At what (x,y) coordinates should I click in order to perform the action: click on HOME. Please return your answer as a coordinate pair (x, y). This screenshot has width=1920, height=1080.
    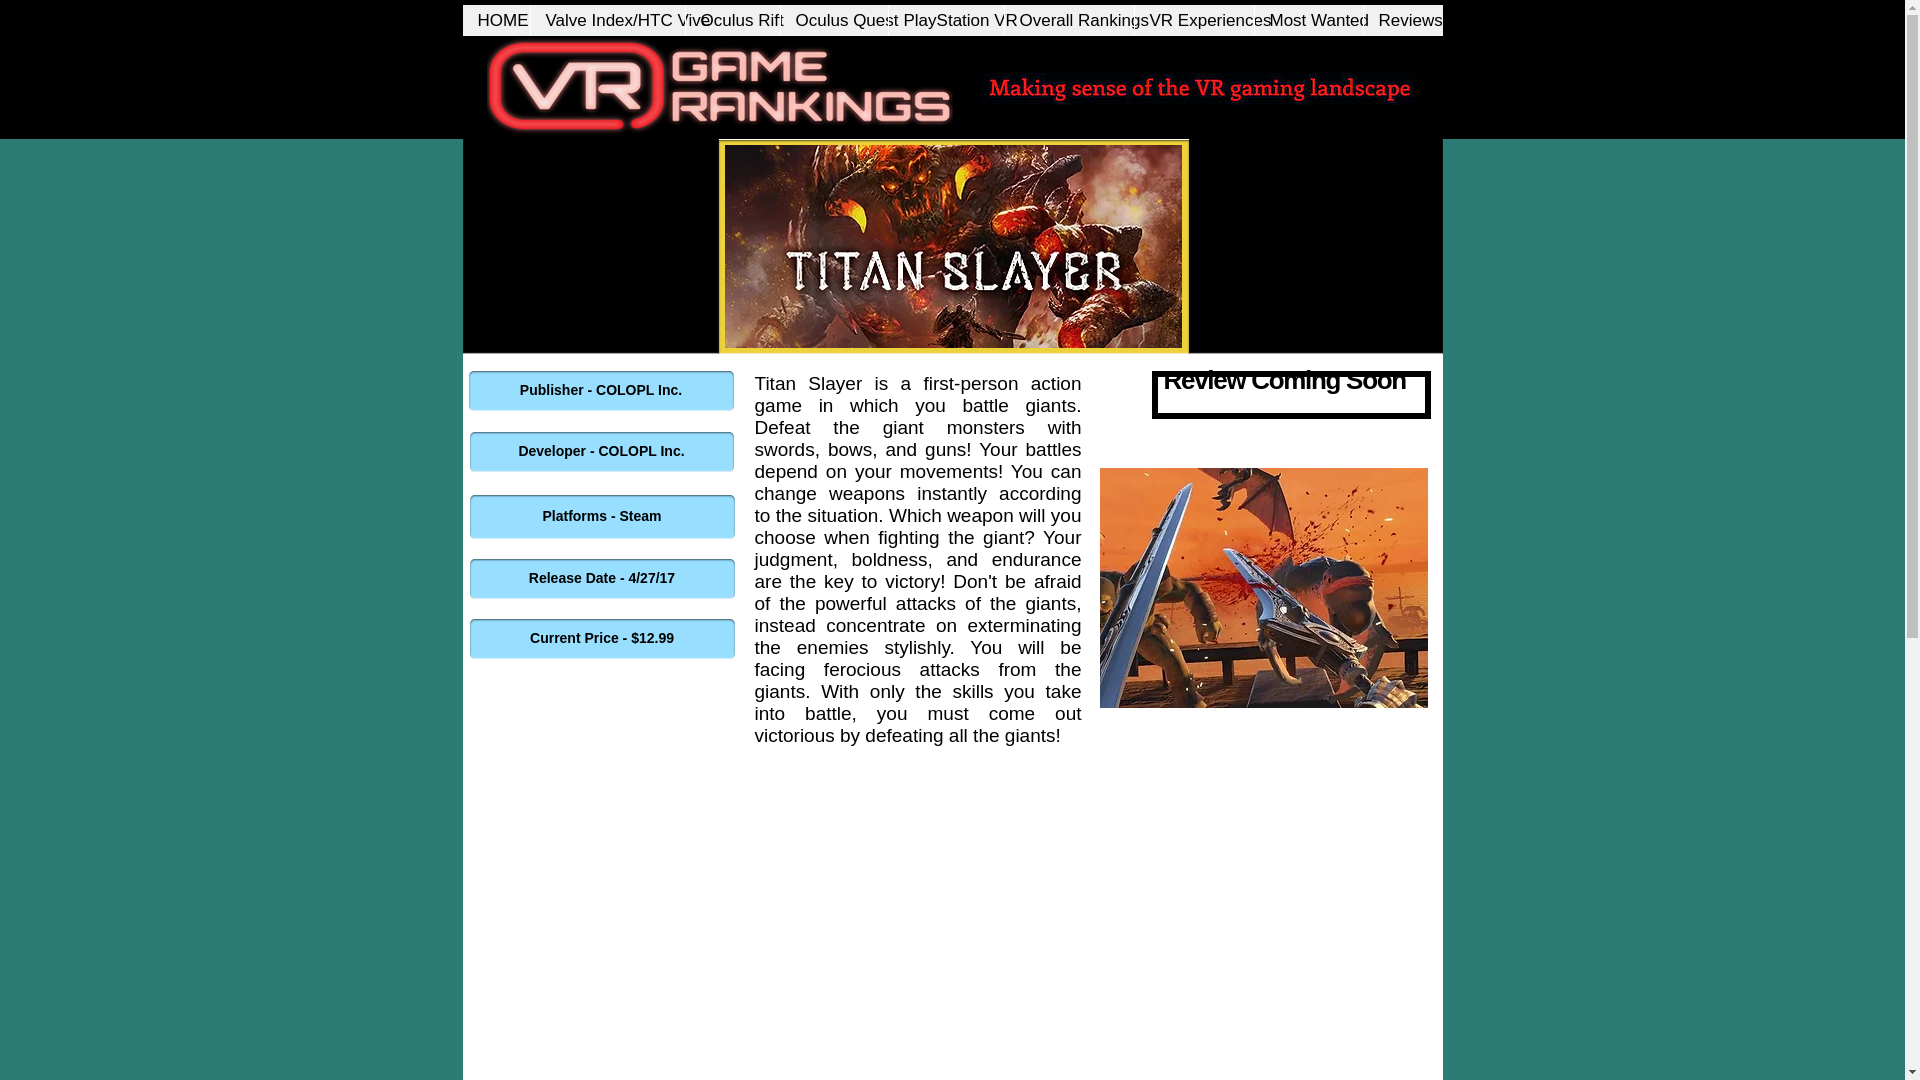
    Looking at the image, I should click on (496, 20).